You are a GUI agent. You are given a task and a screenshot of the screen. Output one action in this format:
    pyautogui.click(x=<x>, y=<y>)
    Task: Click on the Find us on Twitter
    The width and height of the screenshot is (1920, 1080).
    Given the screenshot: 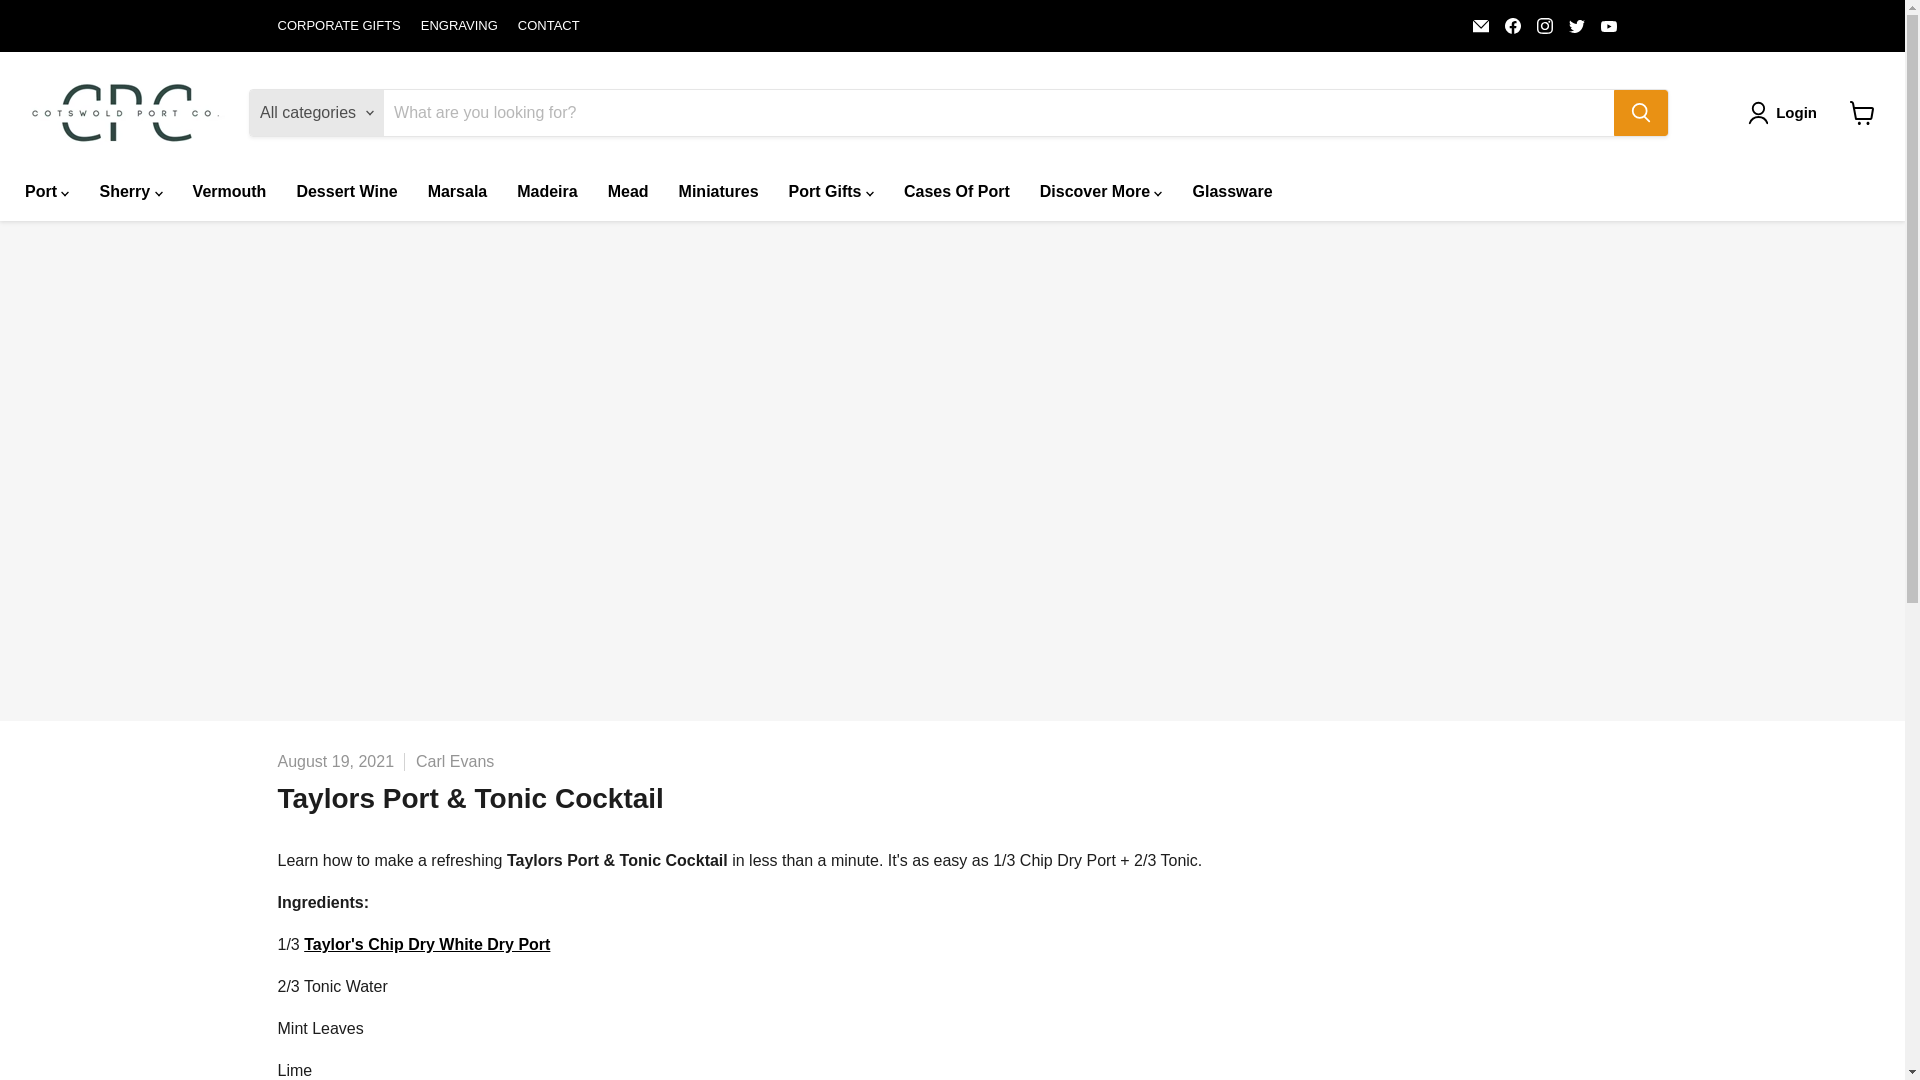 What is the action you would take?
    pyautogui.click(x=1576, y=25)
    